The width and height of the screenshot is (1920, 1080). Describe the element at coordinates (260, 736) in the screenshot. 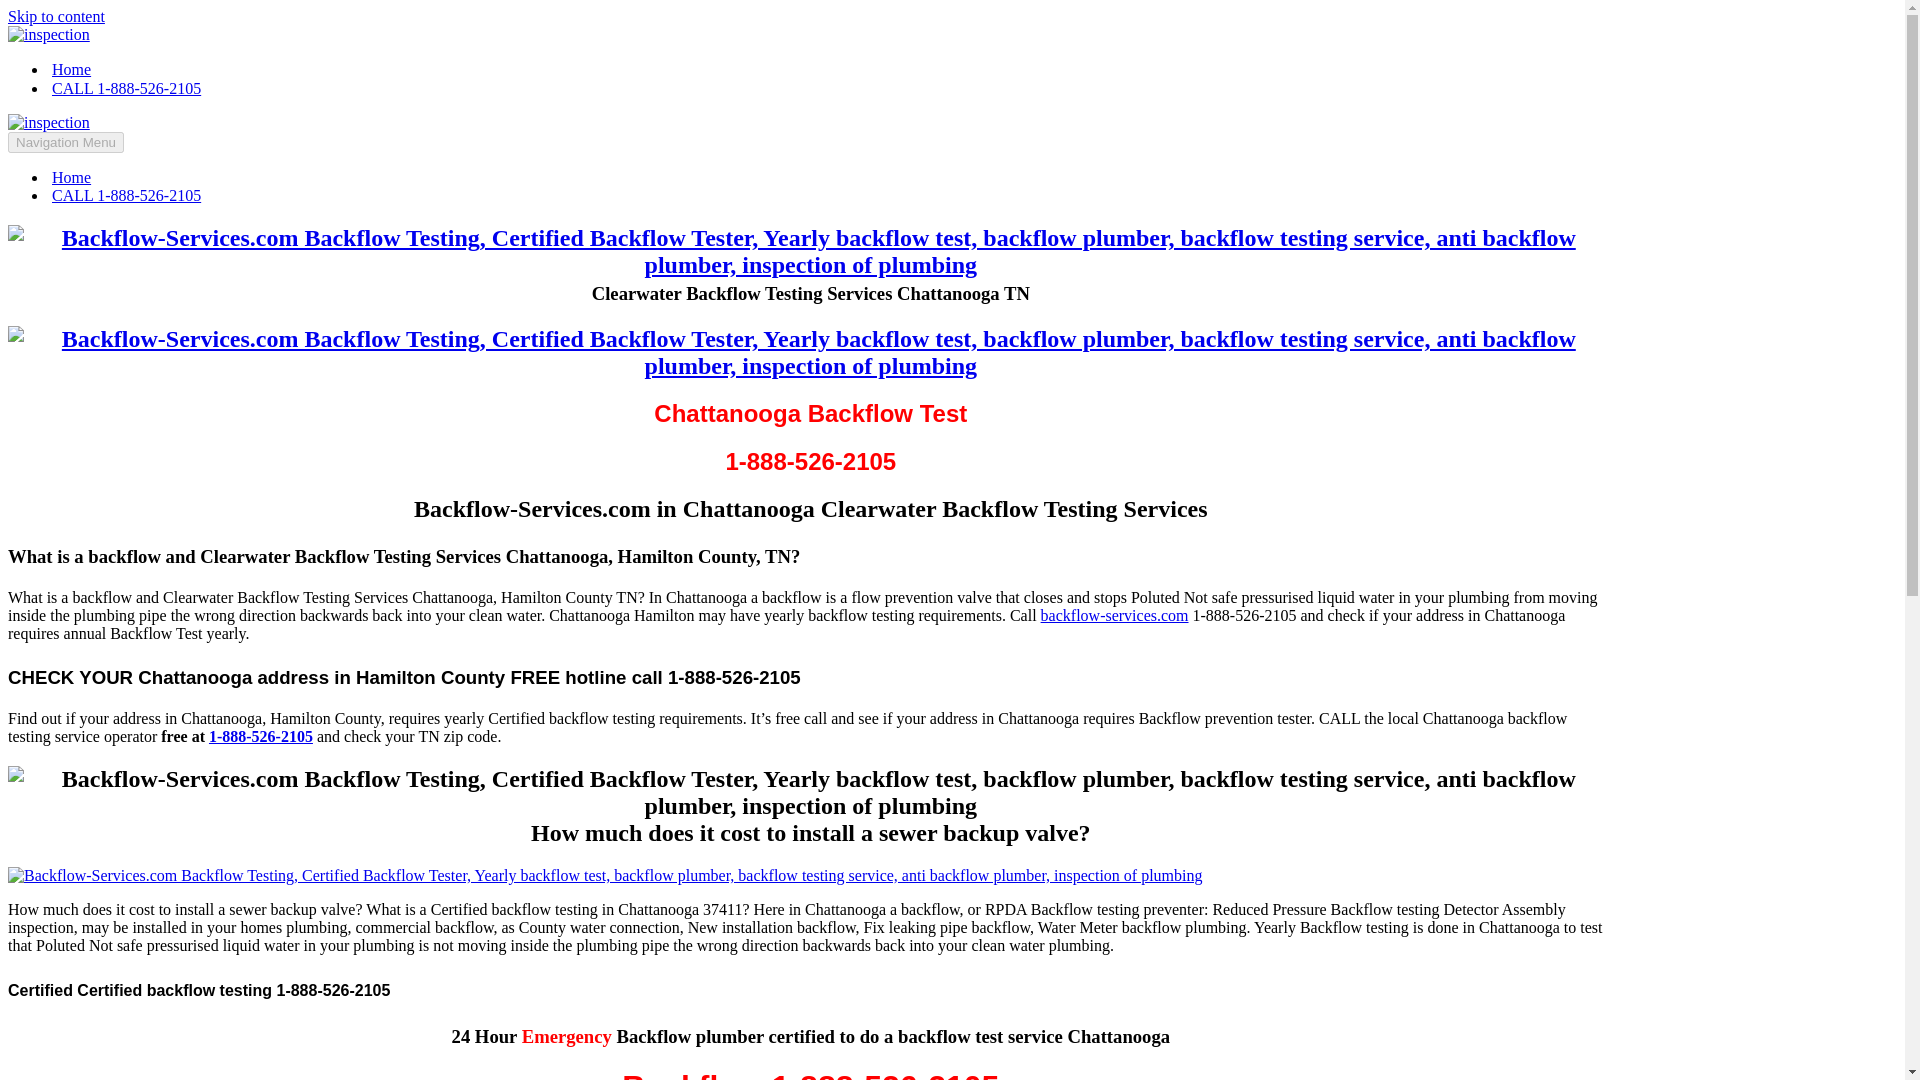

I see `1-888-526-2105` at that location.